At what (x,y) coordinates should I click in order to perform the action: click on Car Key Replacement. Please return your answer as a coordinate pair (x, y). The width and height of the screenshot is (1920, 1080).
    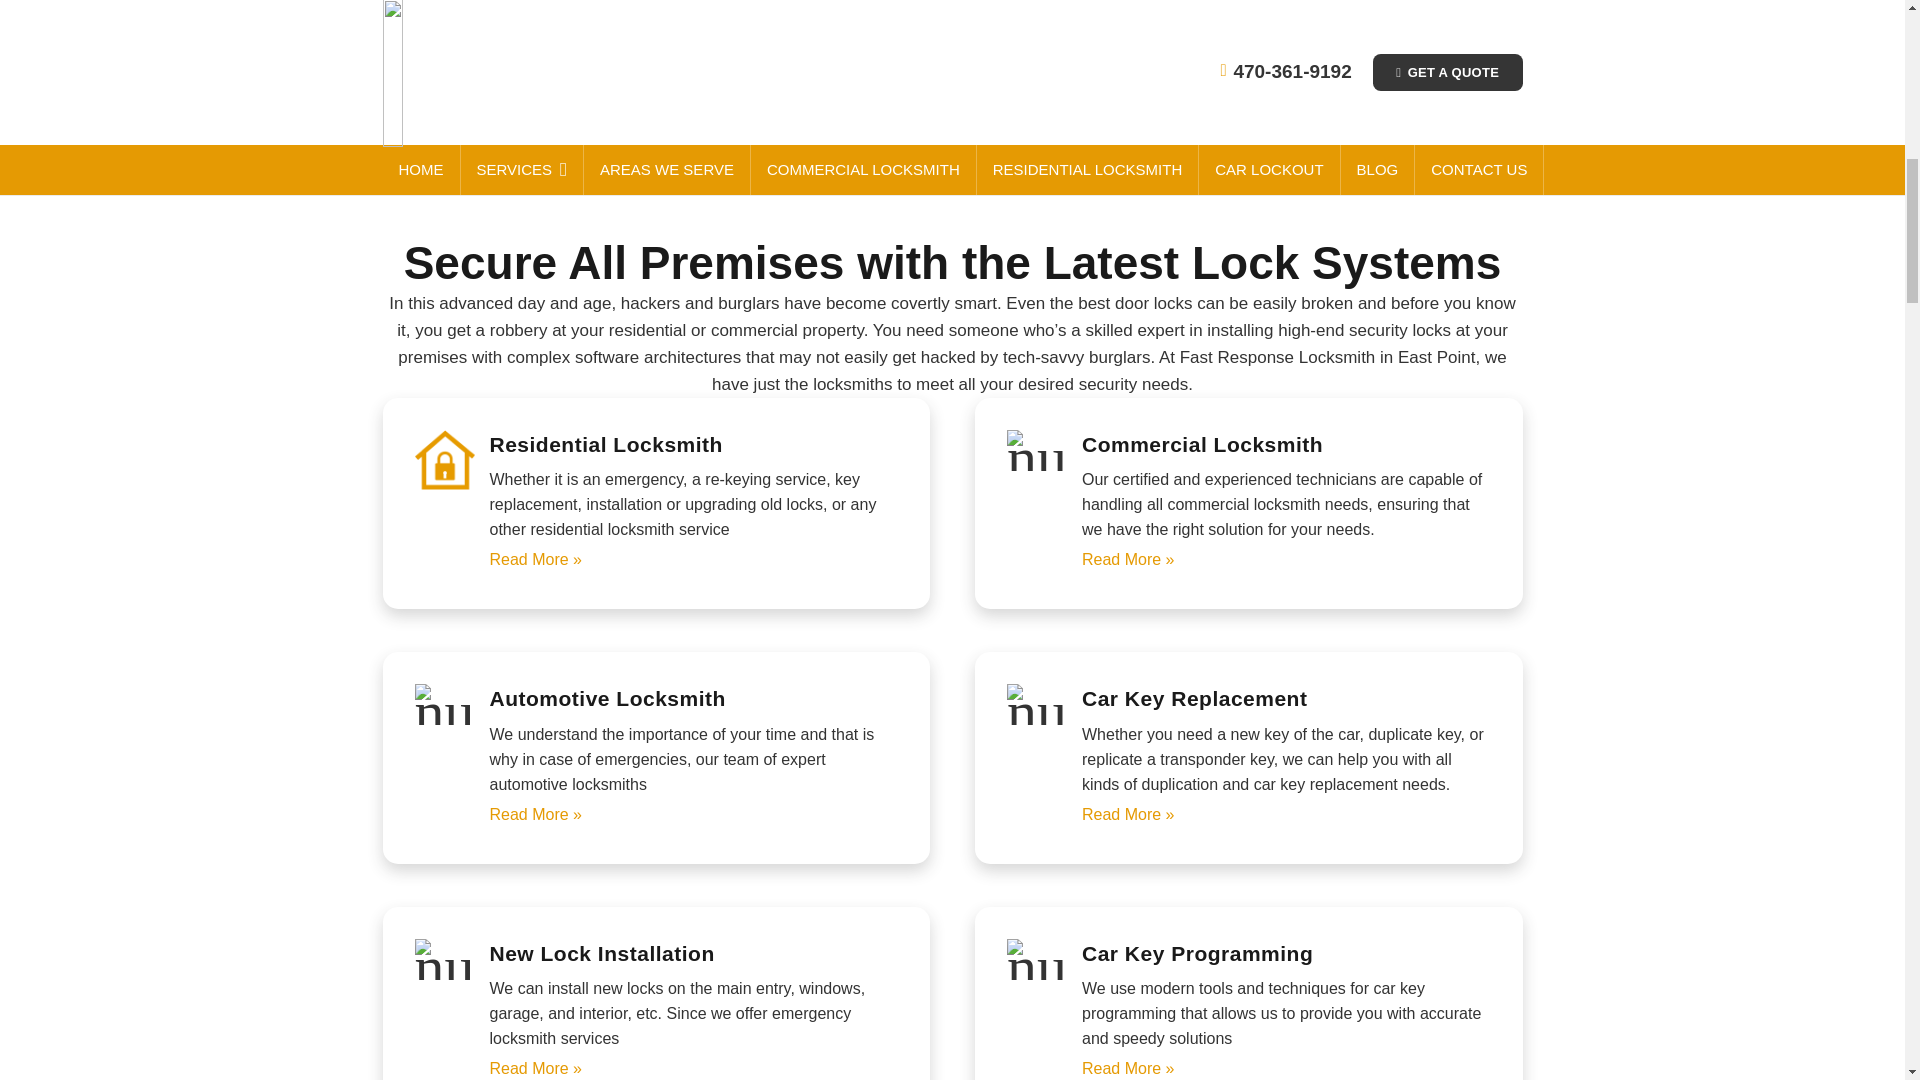
    Looking at the image, I should click on (1286, 814).